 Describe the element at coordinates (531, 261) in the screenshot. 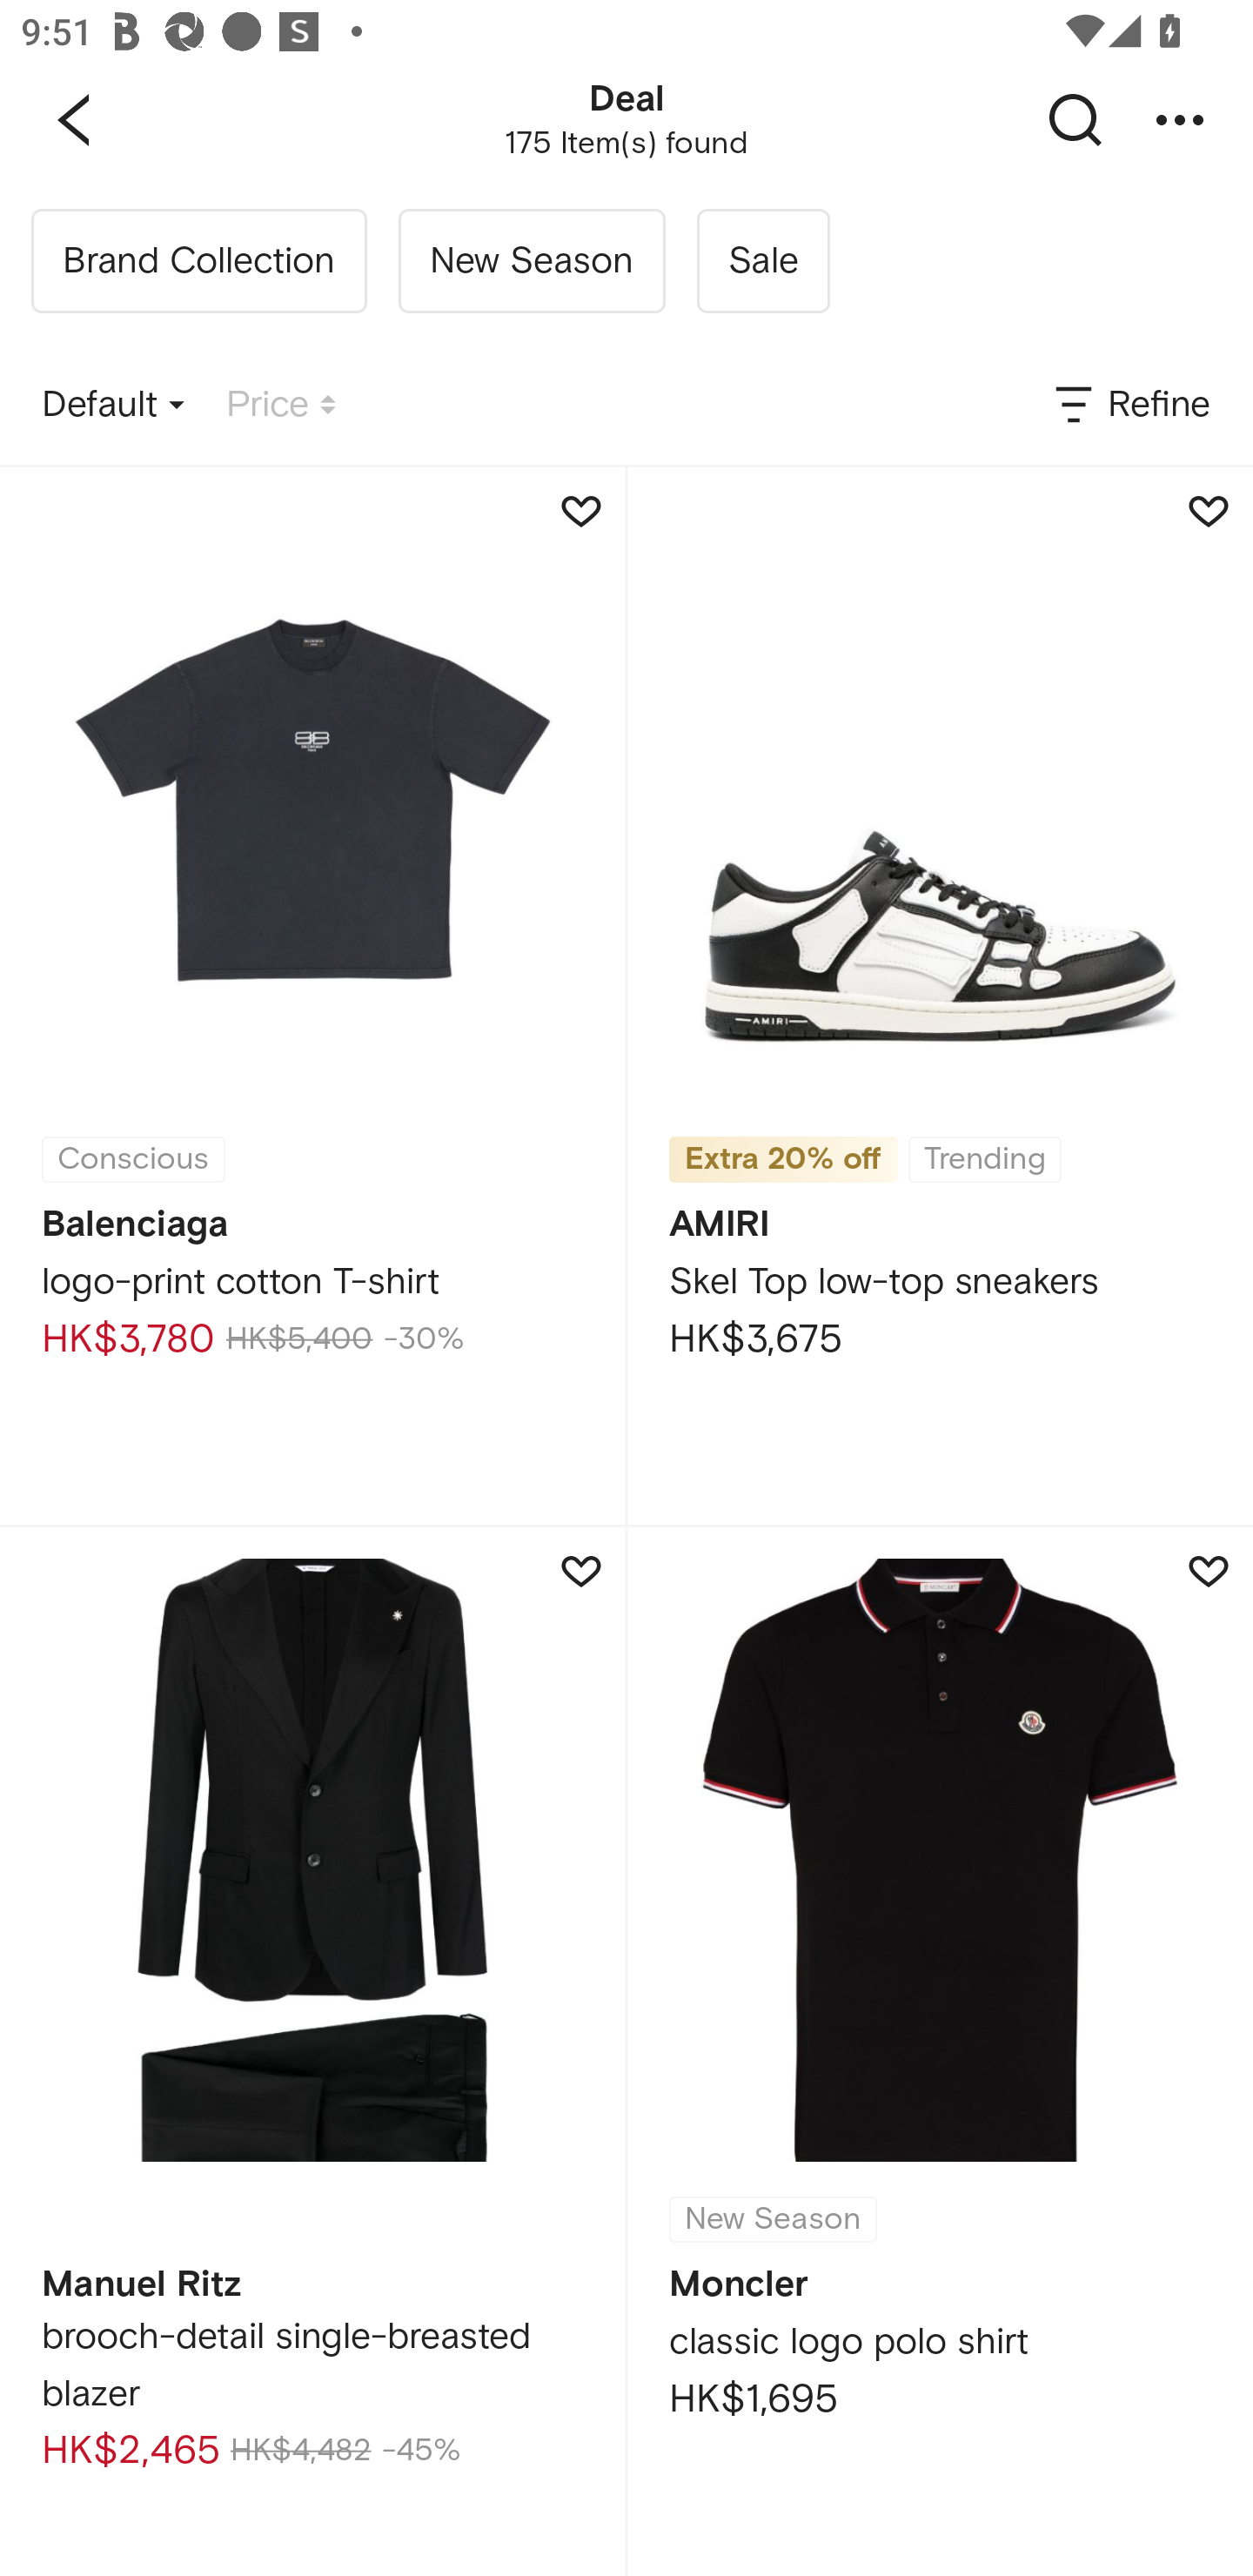

I see `New Season` at that location.